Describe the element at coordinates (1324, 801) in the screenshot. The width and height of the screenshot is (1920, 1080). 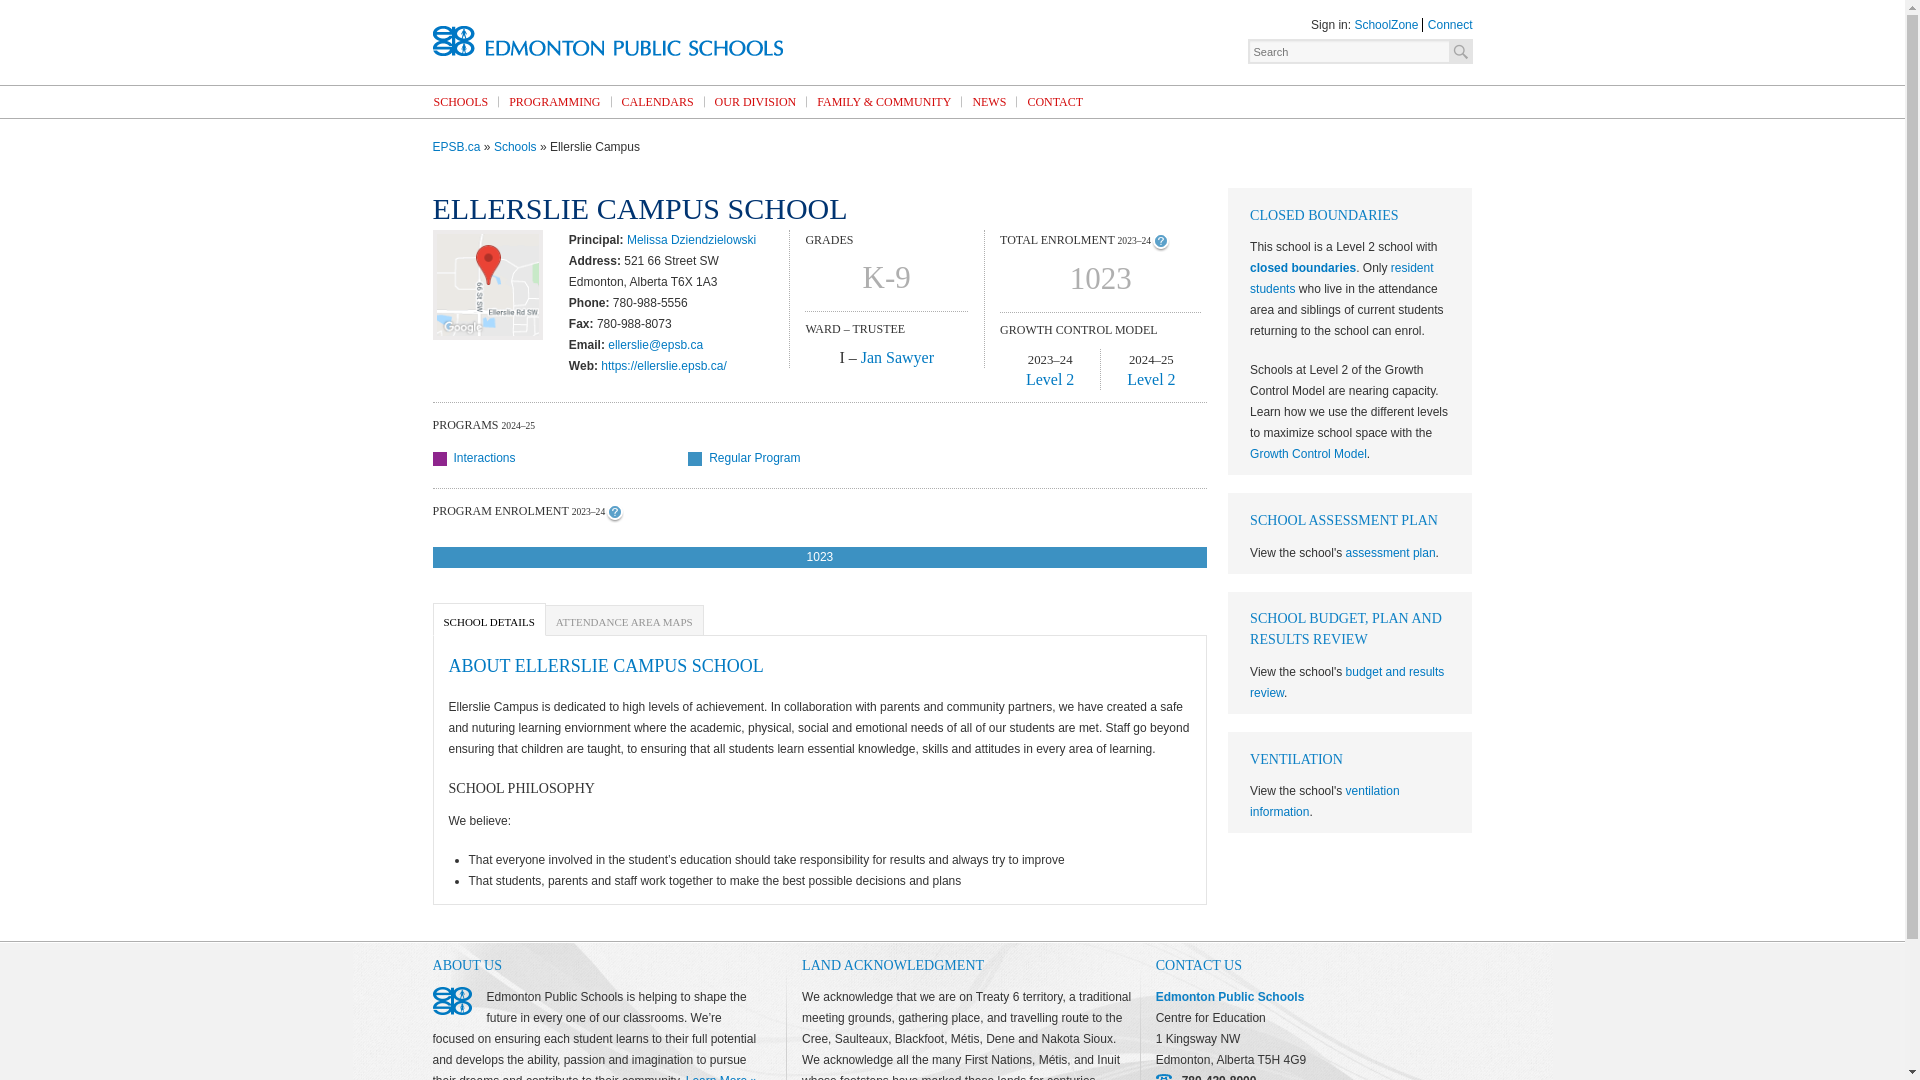
I see `Schools` at that location.